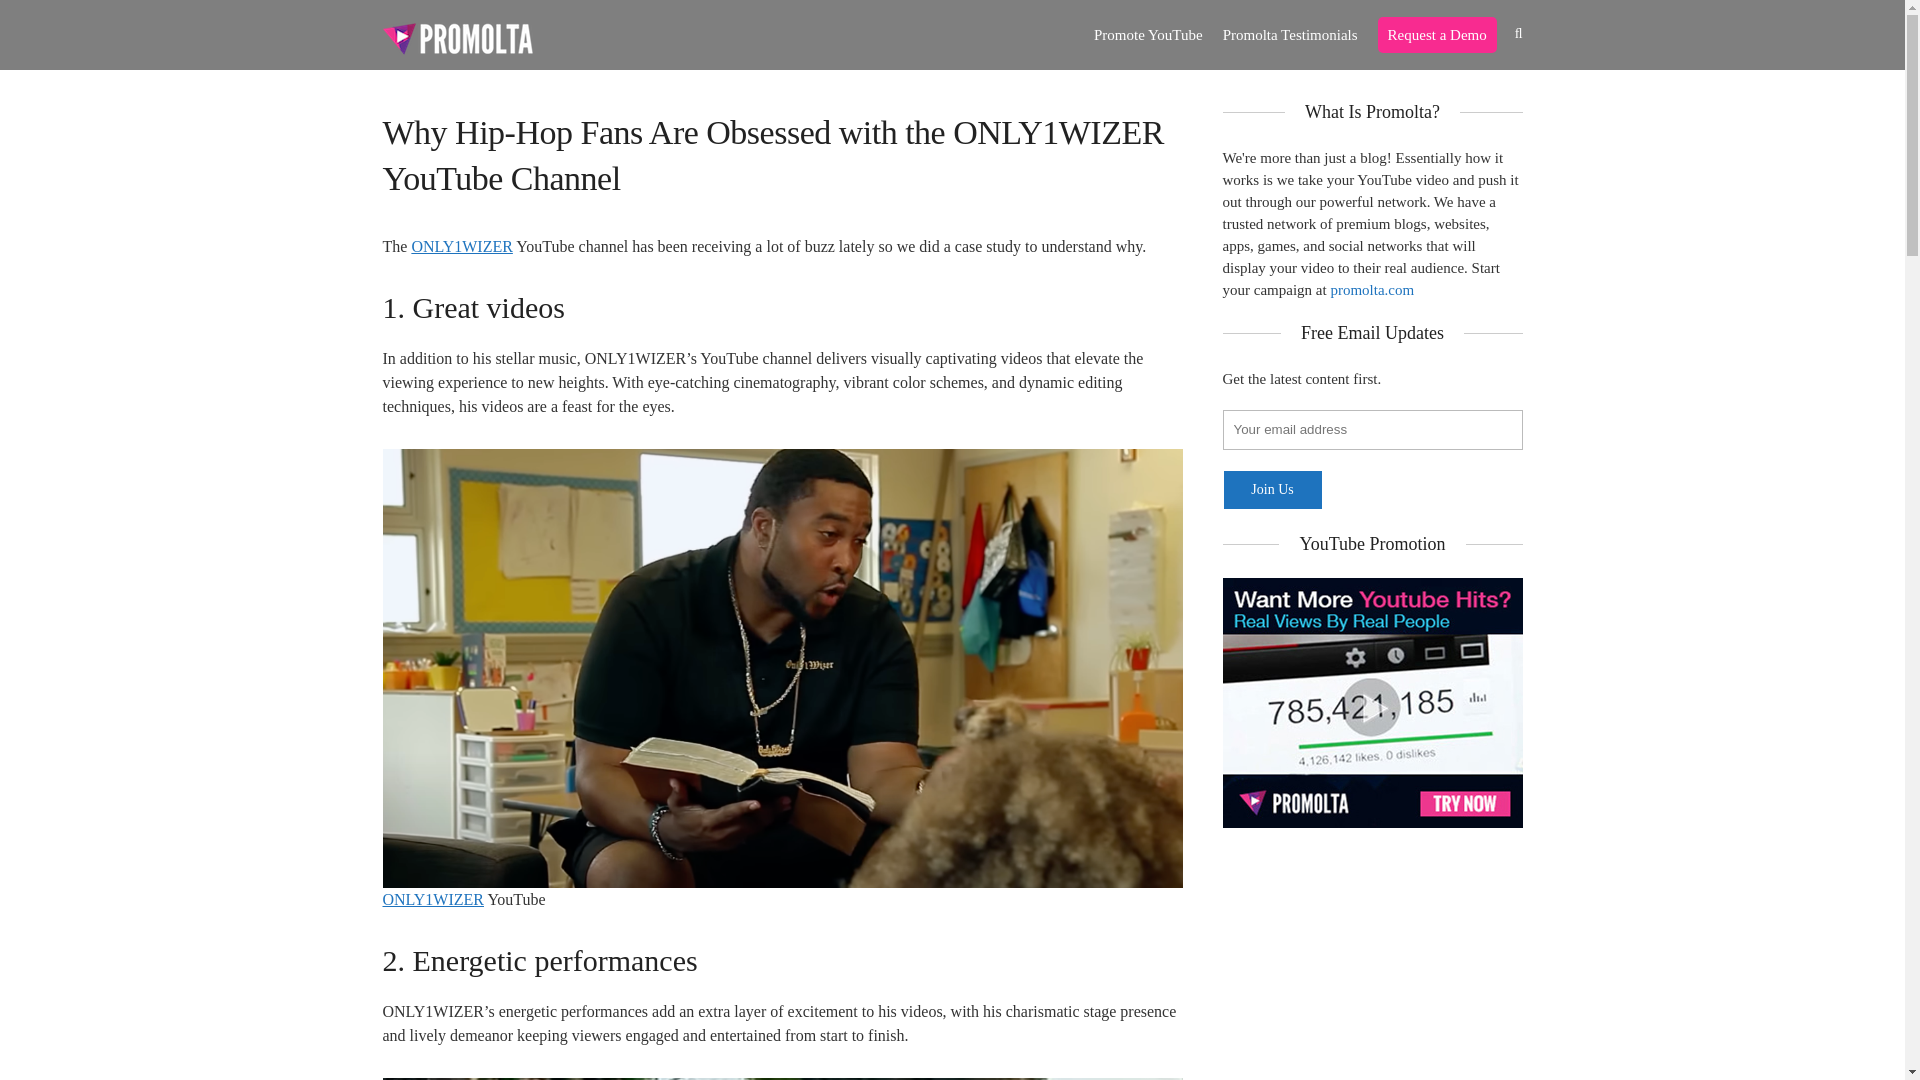 This screenshot has height=1080, width=1920. Describe the element at coordinates (1290, 35) in the screenshot. I see `Promolta Testimonials` at that location.